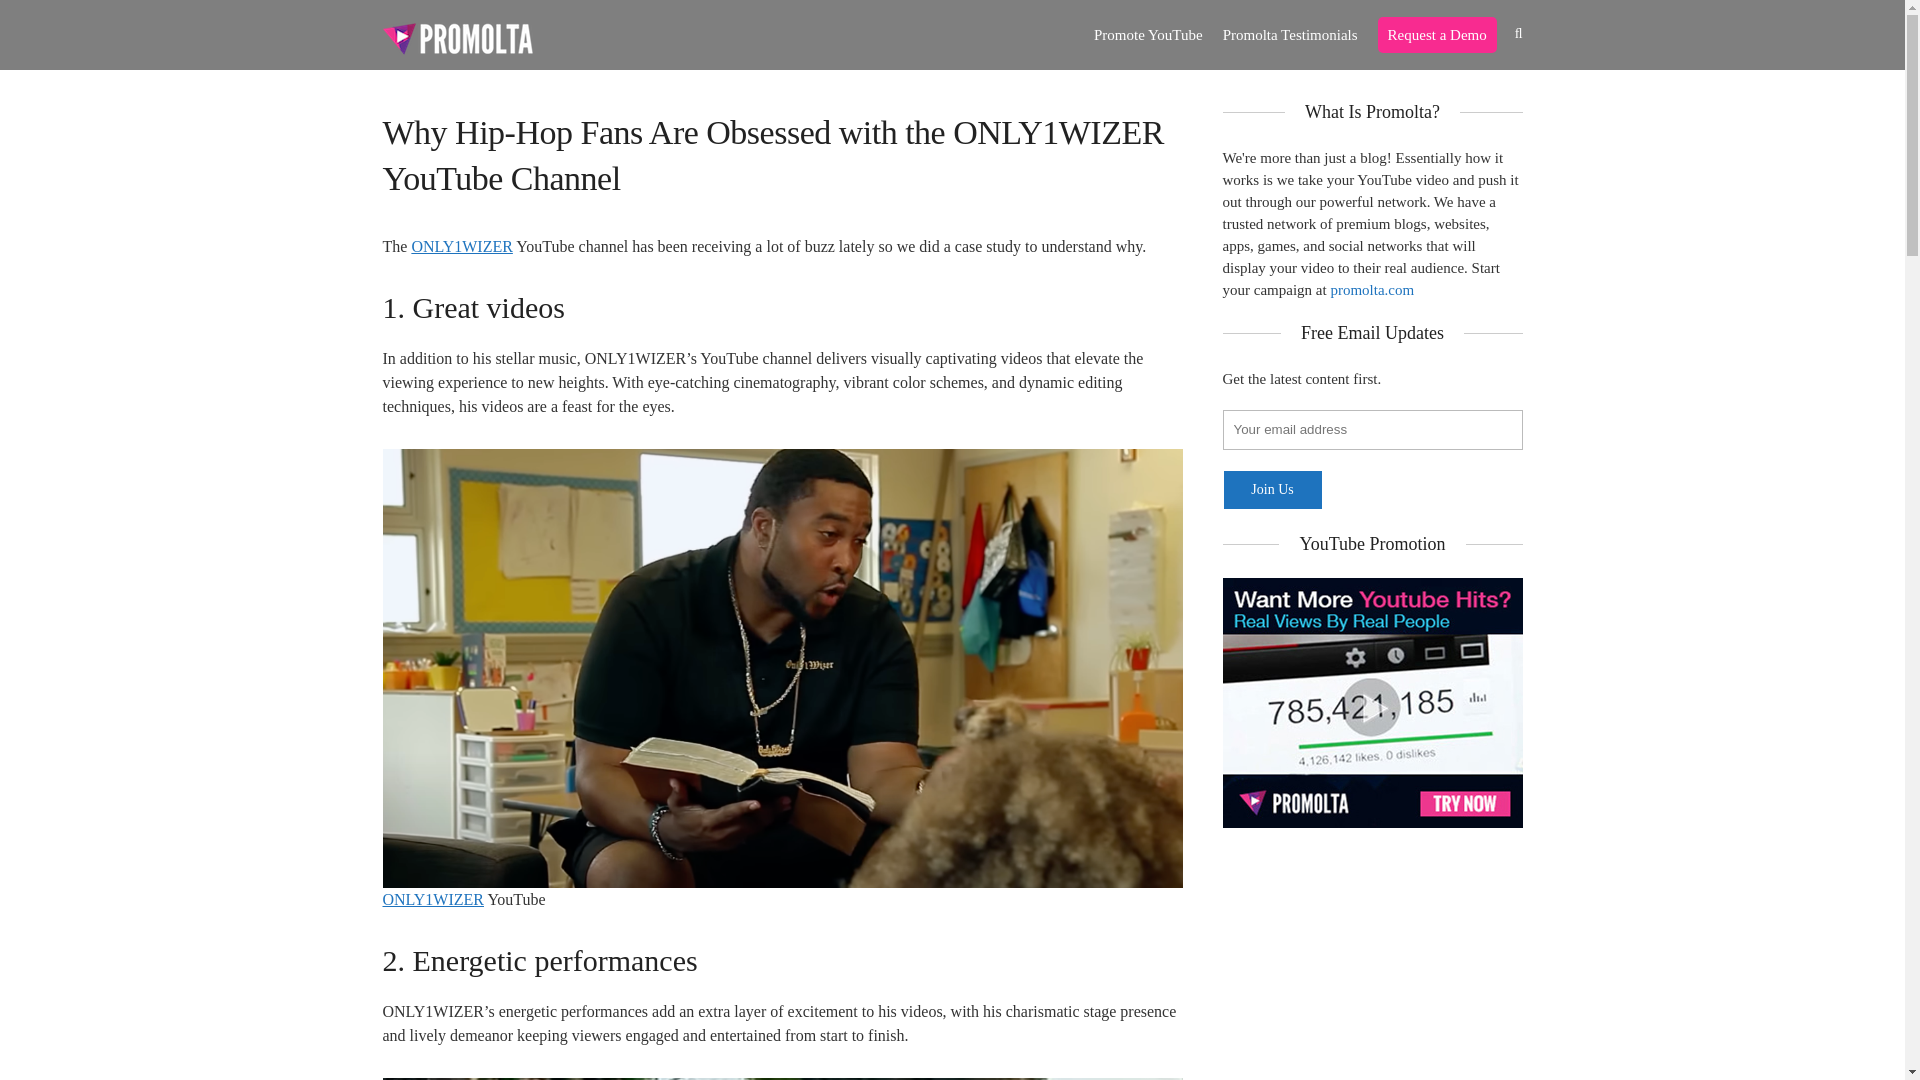 This screenshot has height=1080, width=1920. Describe the element at coordinates (1290, 35) in the screenshot. I see `Promolta Testimonials` at that location.